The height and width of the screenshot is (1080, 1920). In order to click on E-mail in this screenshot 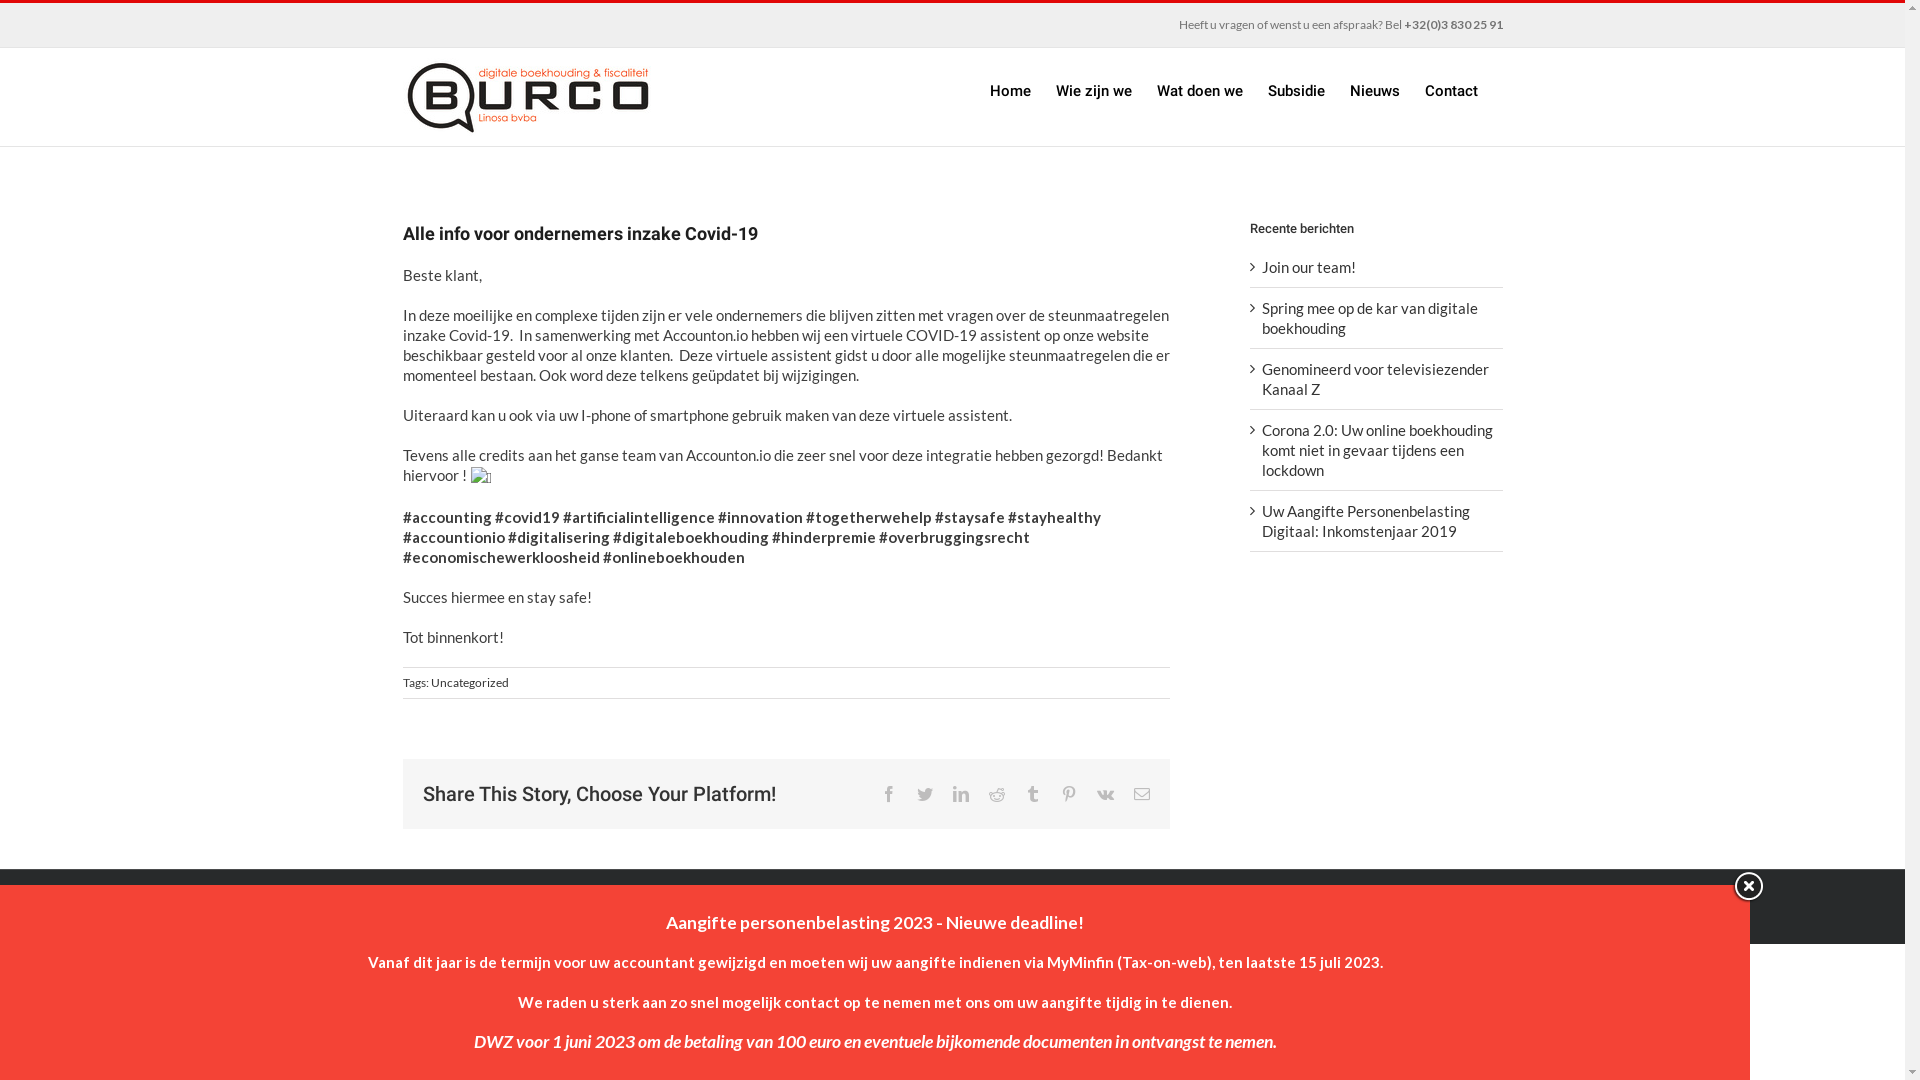, I will do `click(1142, 794)`.